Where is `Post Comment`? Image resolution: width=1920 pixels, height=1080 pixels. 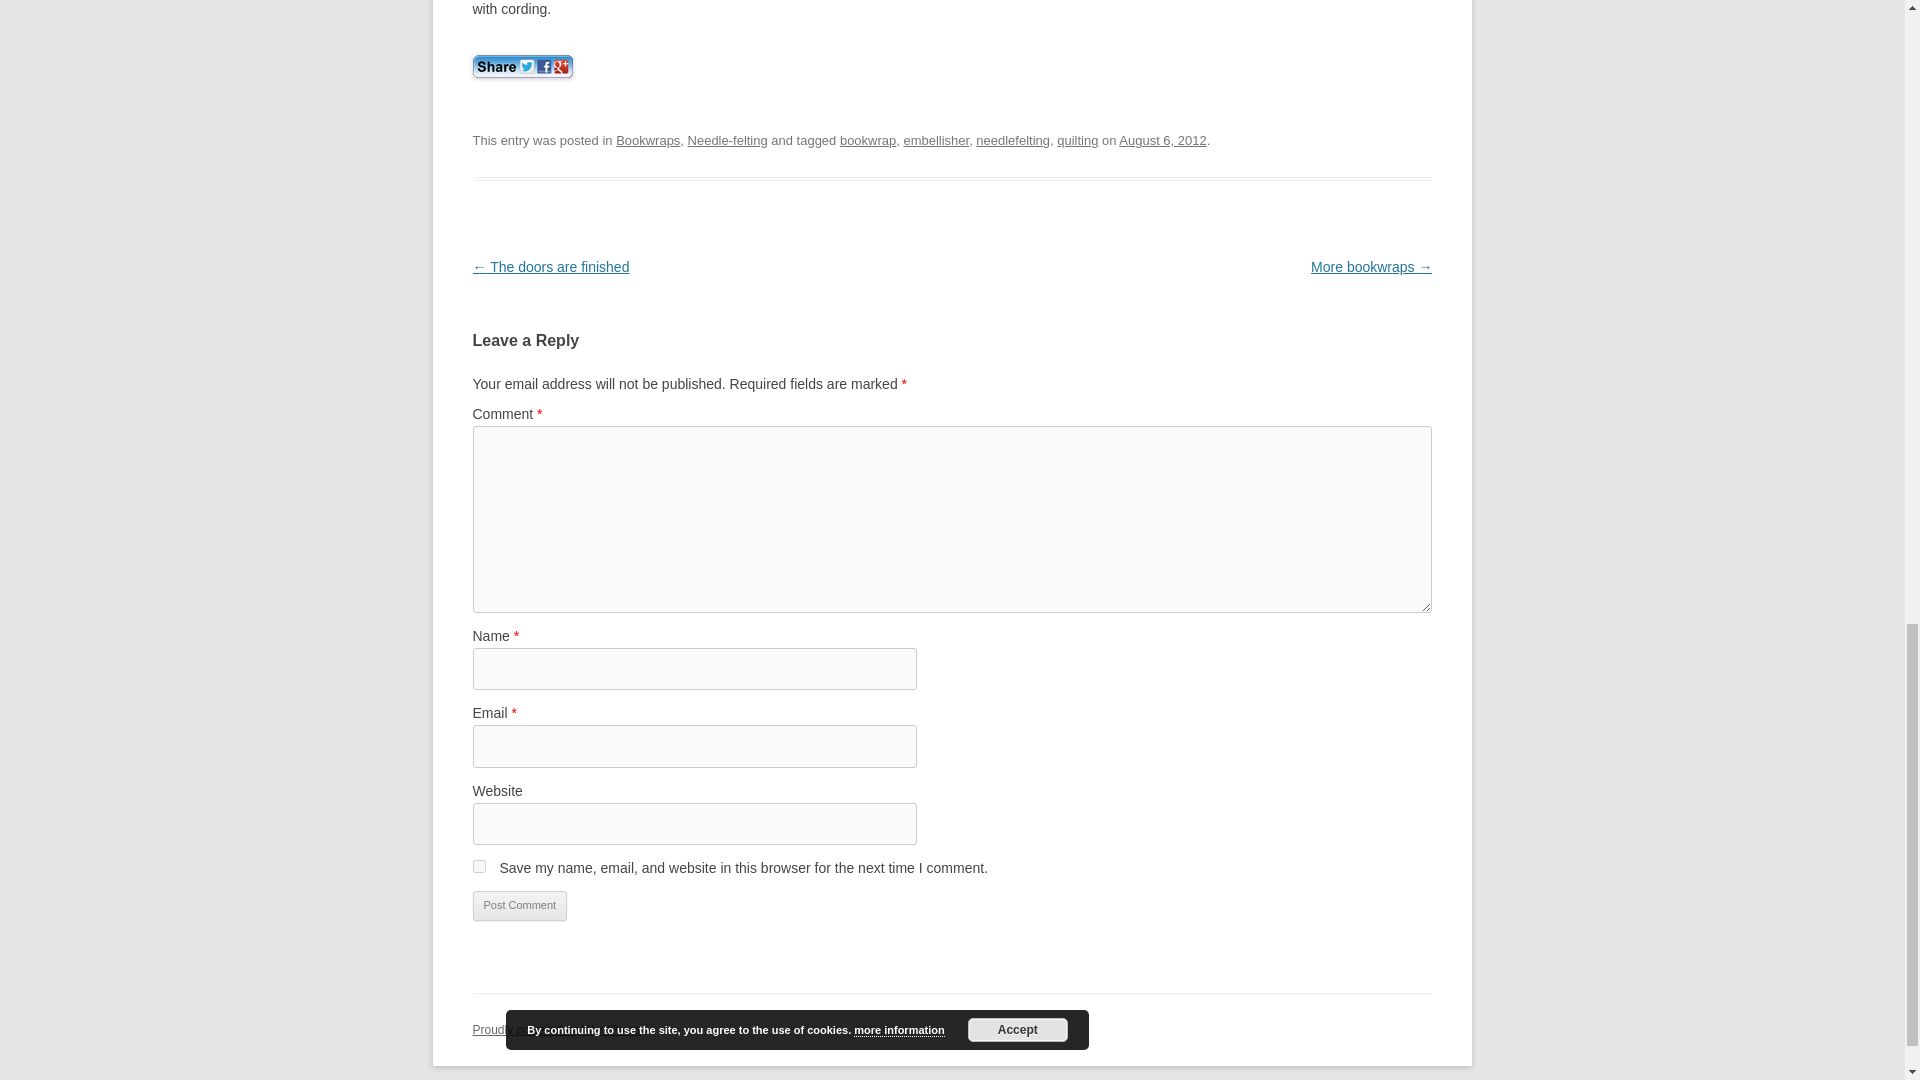
Post Comment is located at coordinates (519, 906).